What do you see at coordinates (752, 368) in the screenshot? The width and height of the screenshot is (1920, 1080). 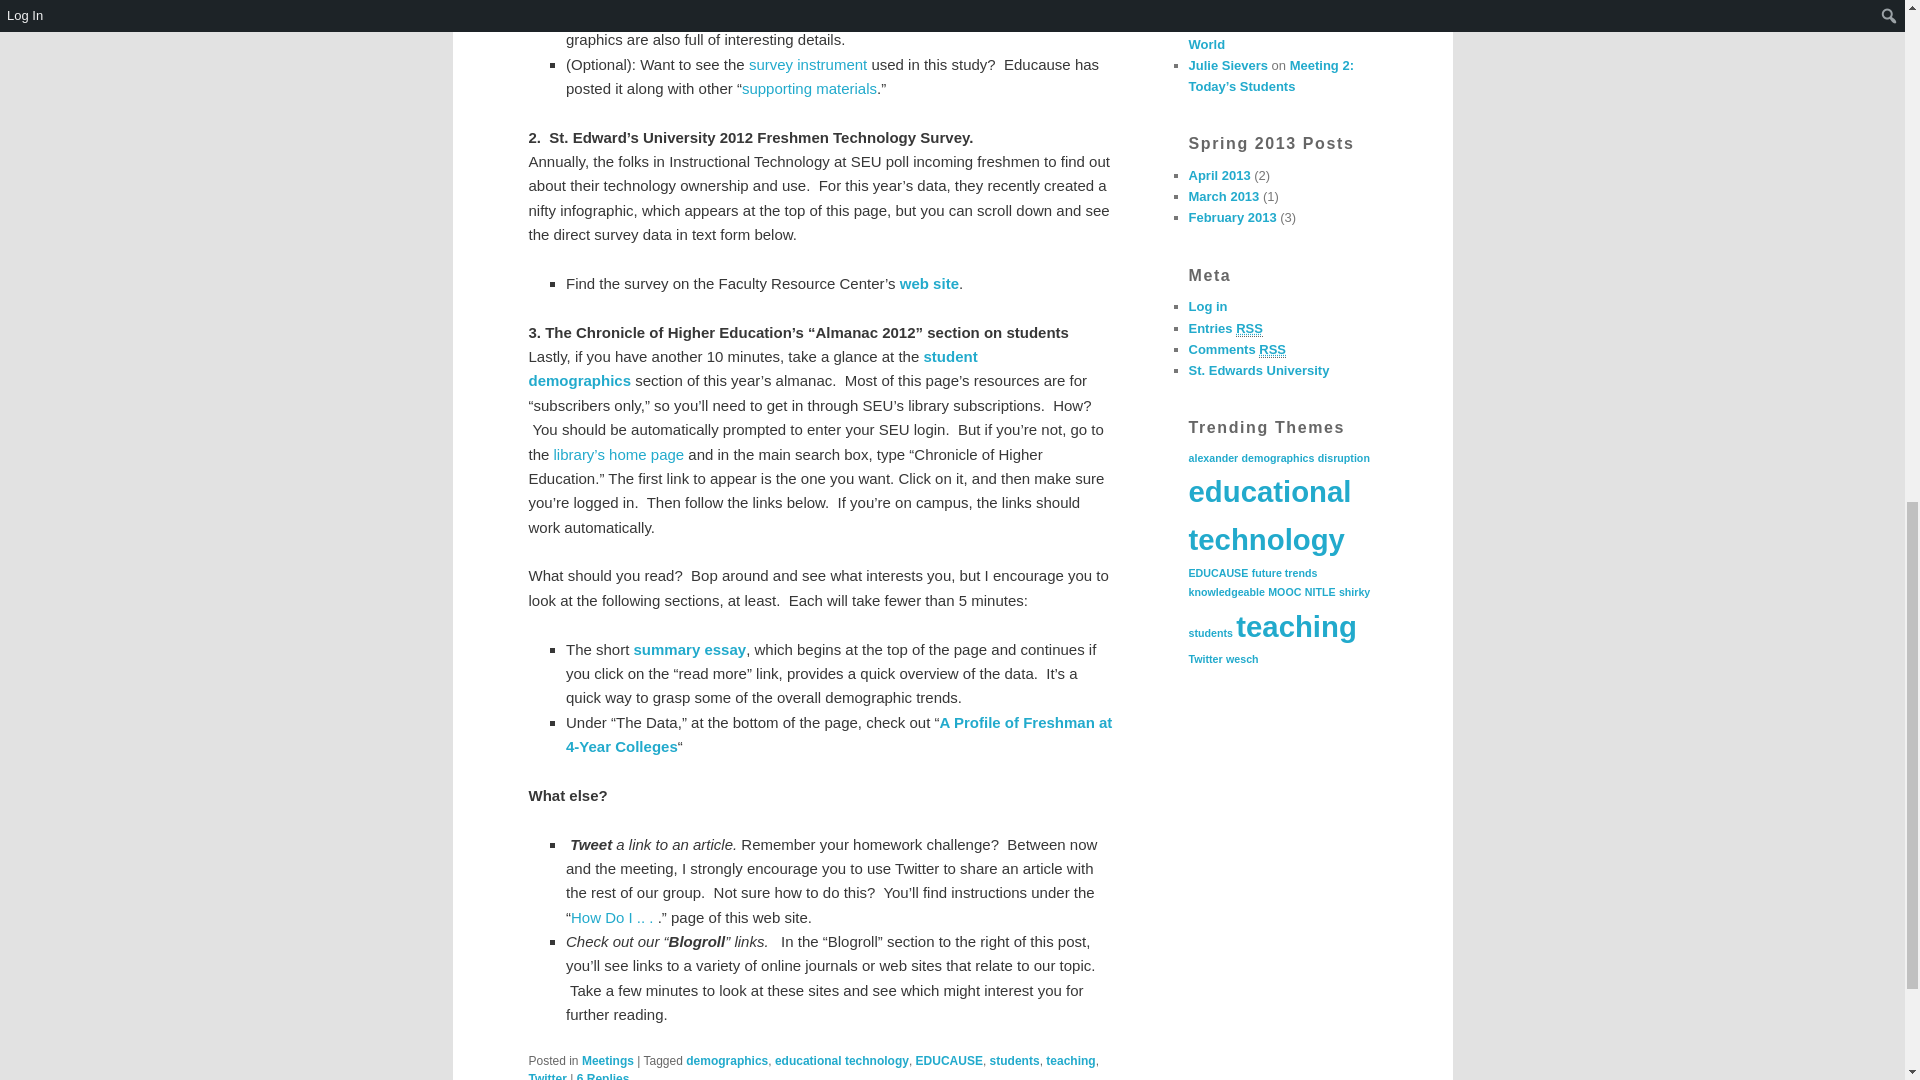 I see `student demographics` at bounding box center [752, 368].